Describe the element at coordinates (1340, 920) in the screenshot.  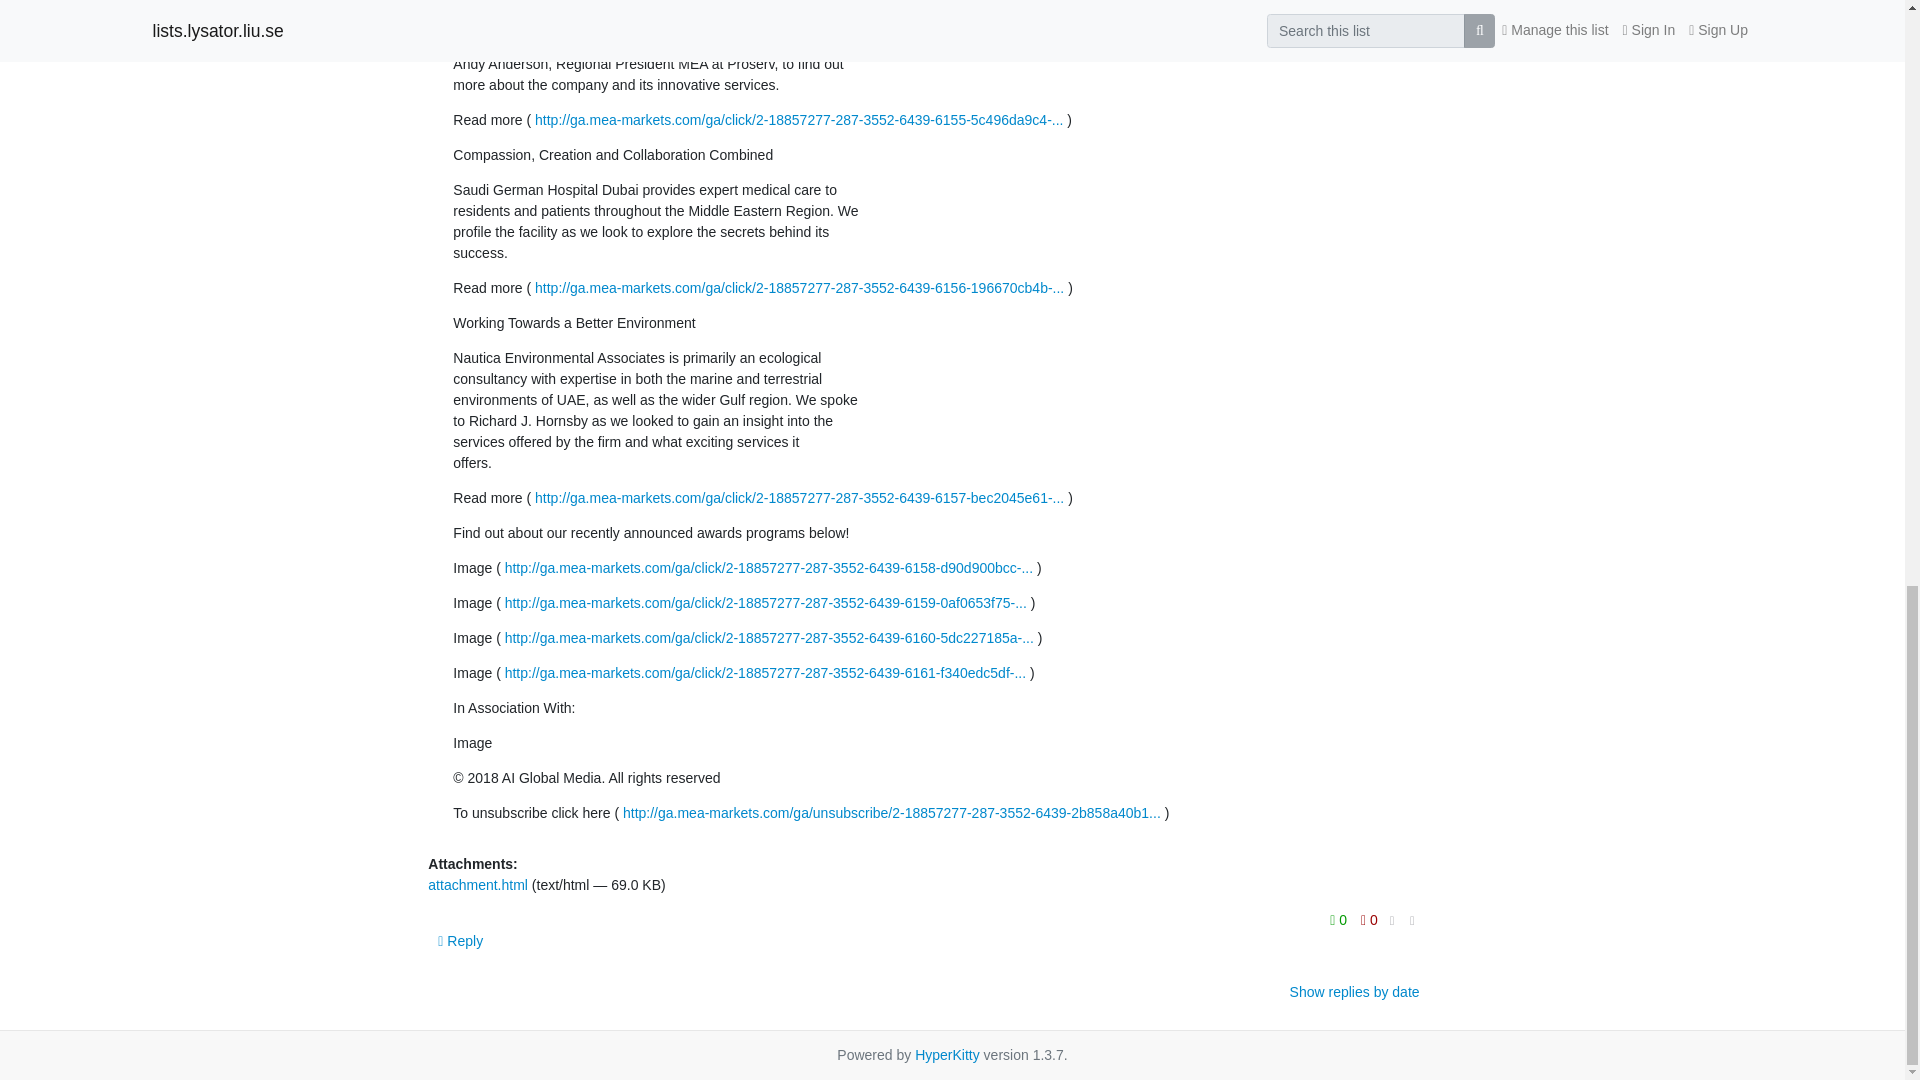
I see `You must be logged-in to vote.` at that location.